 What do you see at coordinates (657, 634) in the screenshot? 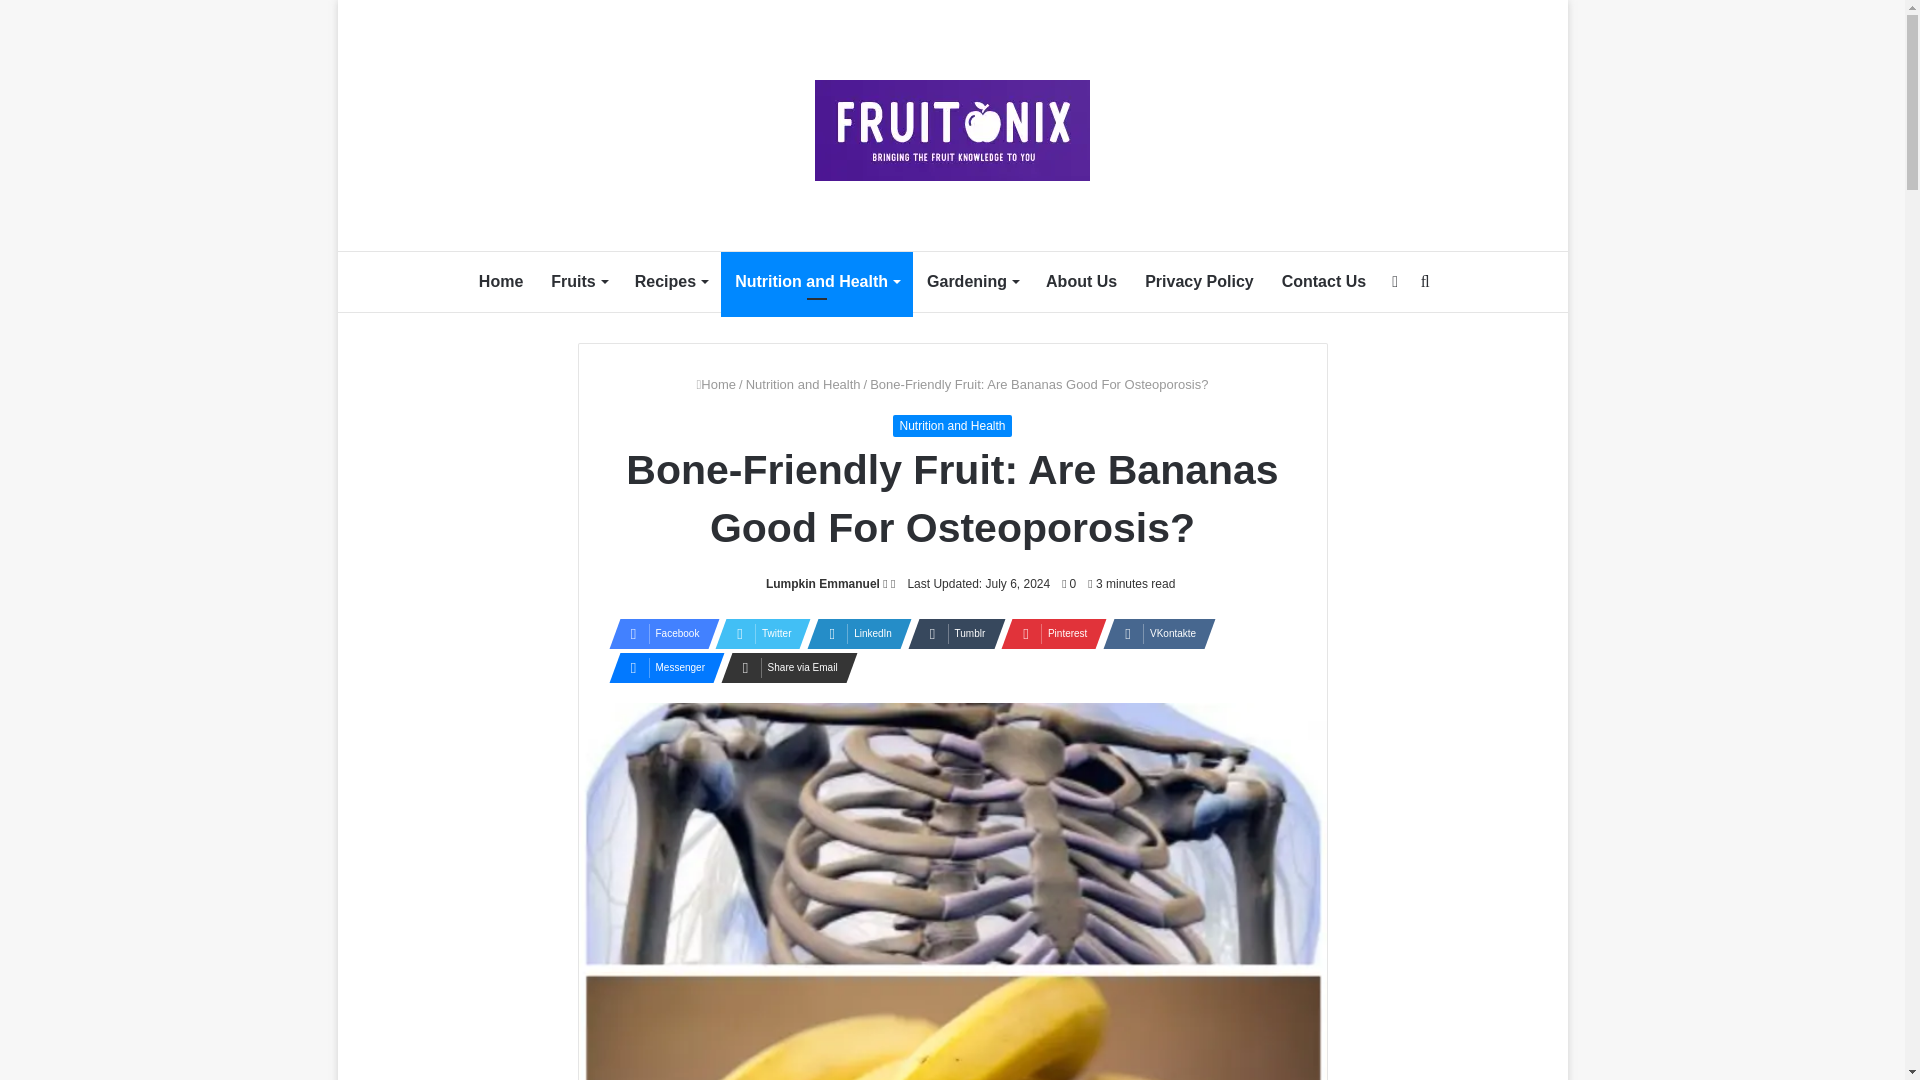
I see `Facebook` at bounding box center [657, 634].